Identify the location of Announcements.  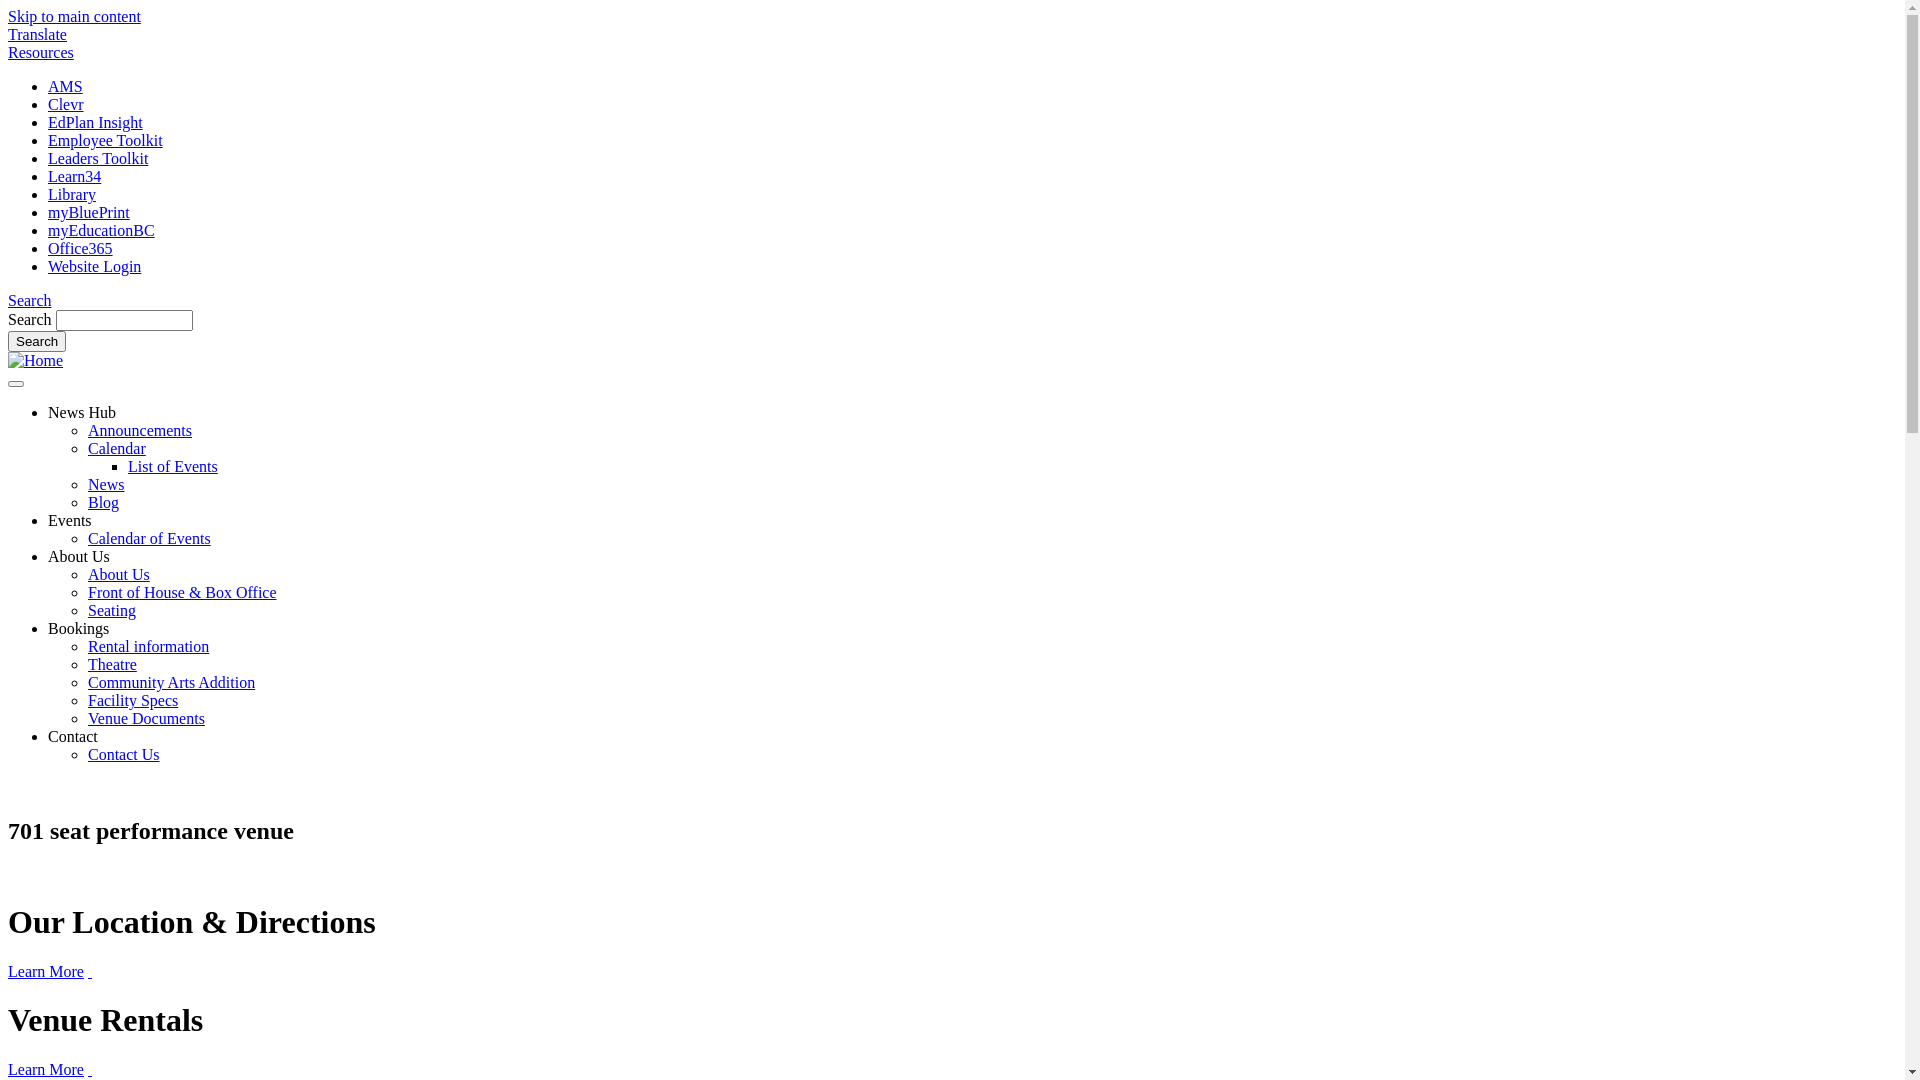
(140, 430).